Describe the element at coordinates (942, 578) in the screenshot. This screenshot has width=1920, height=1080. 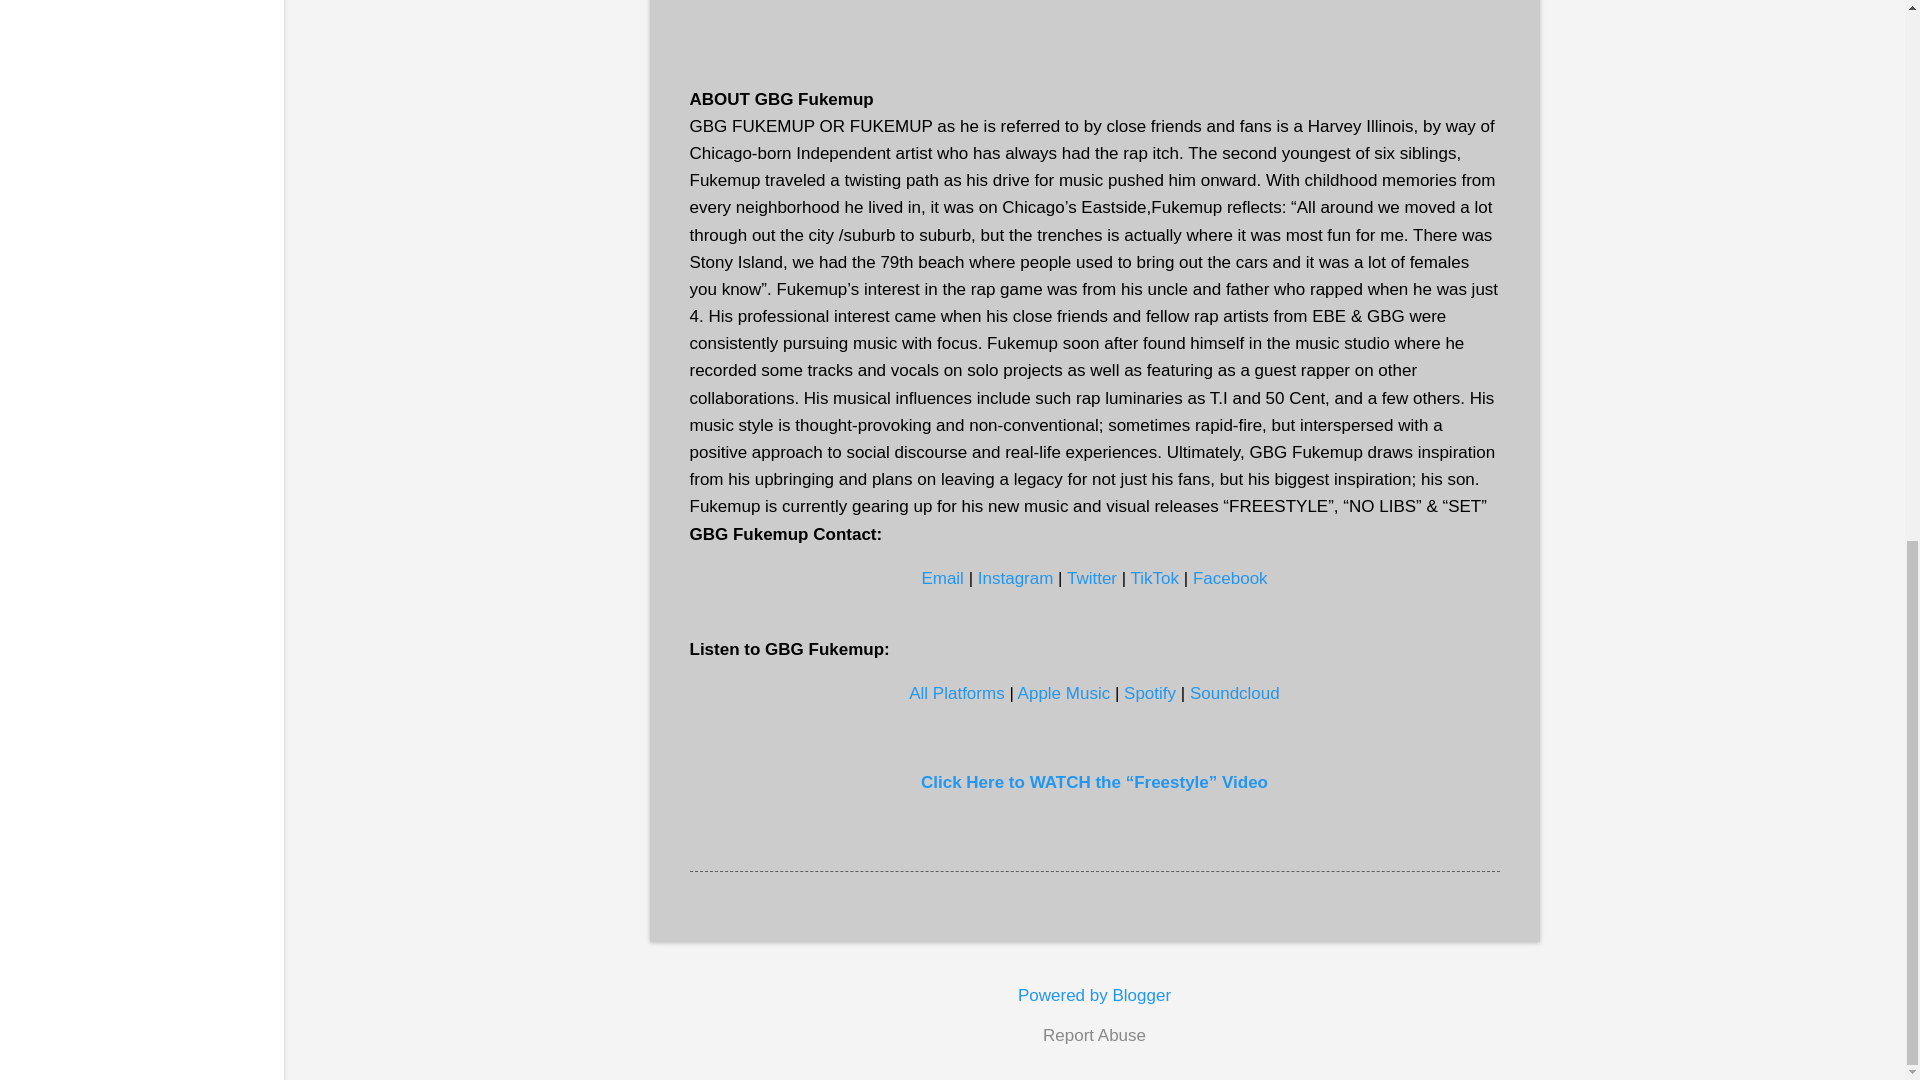
I see `Email` at that location.